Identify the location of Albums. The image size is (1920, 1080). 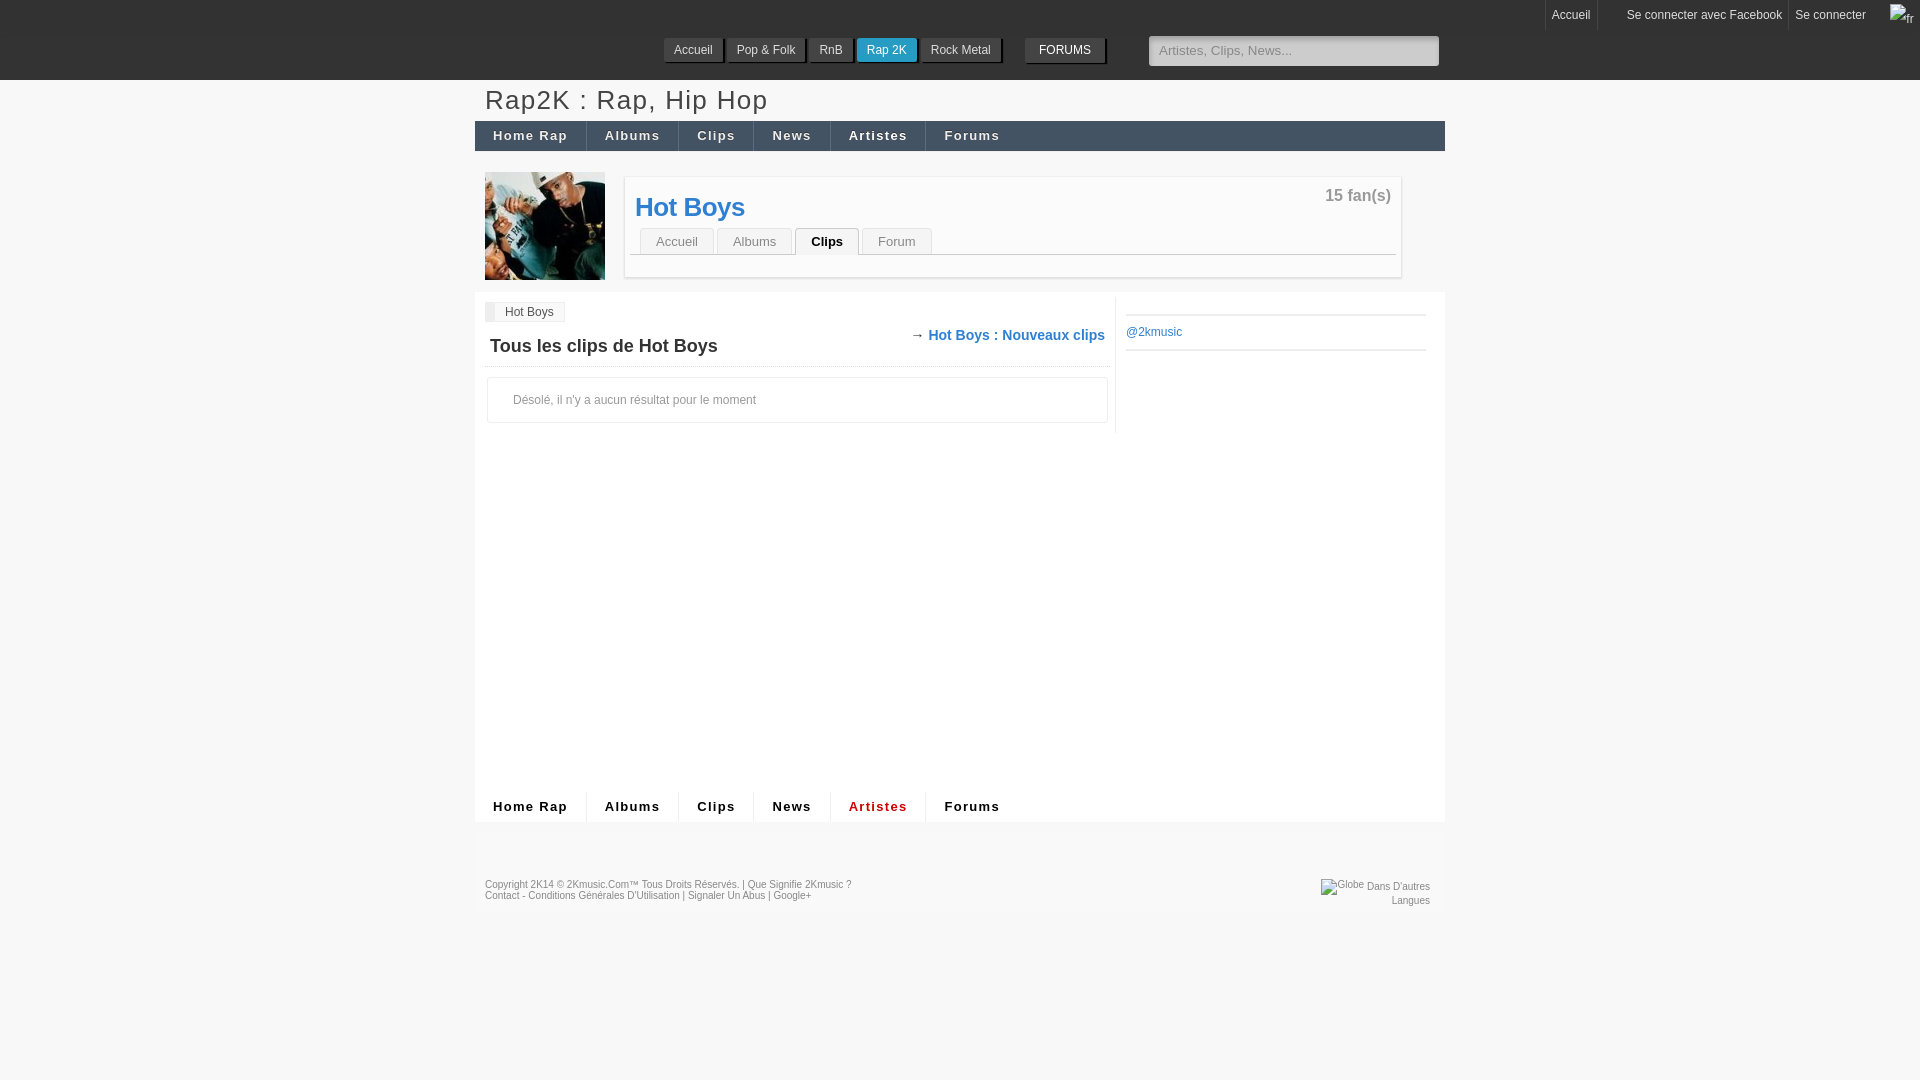
(754, 242).